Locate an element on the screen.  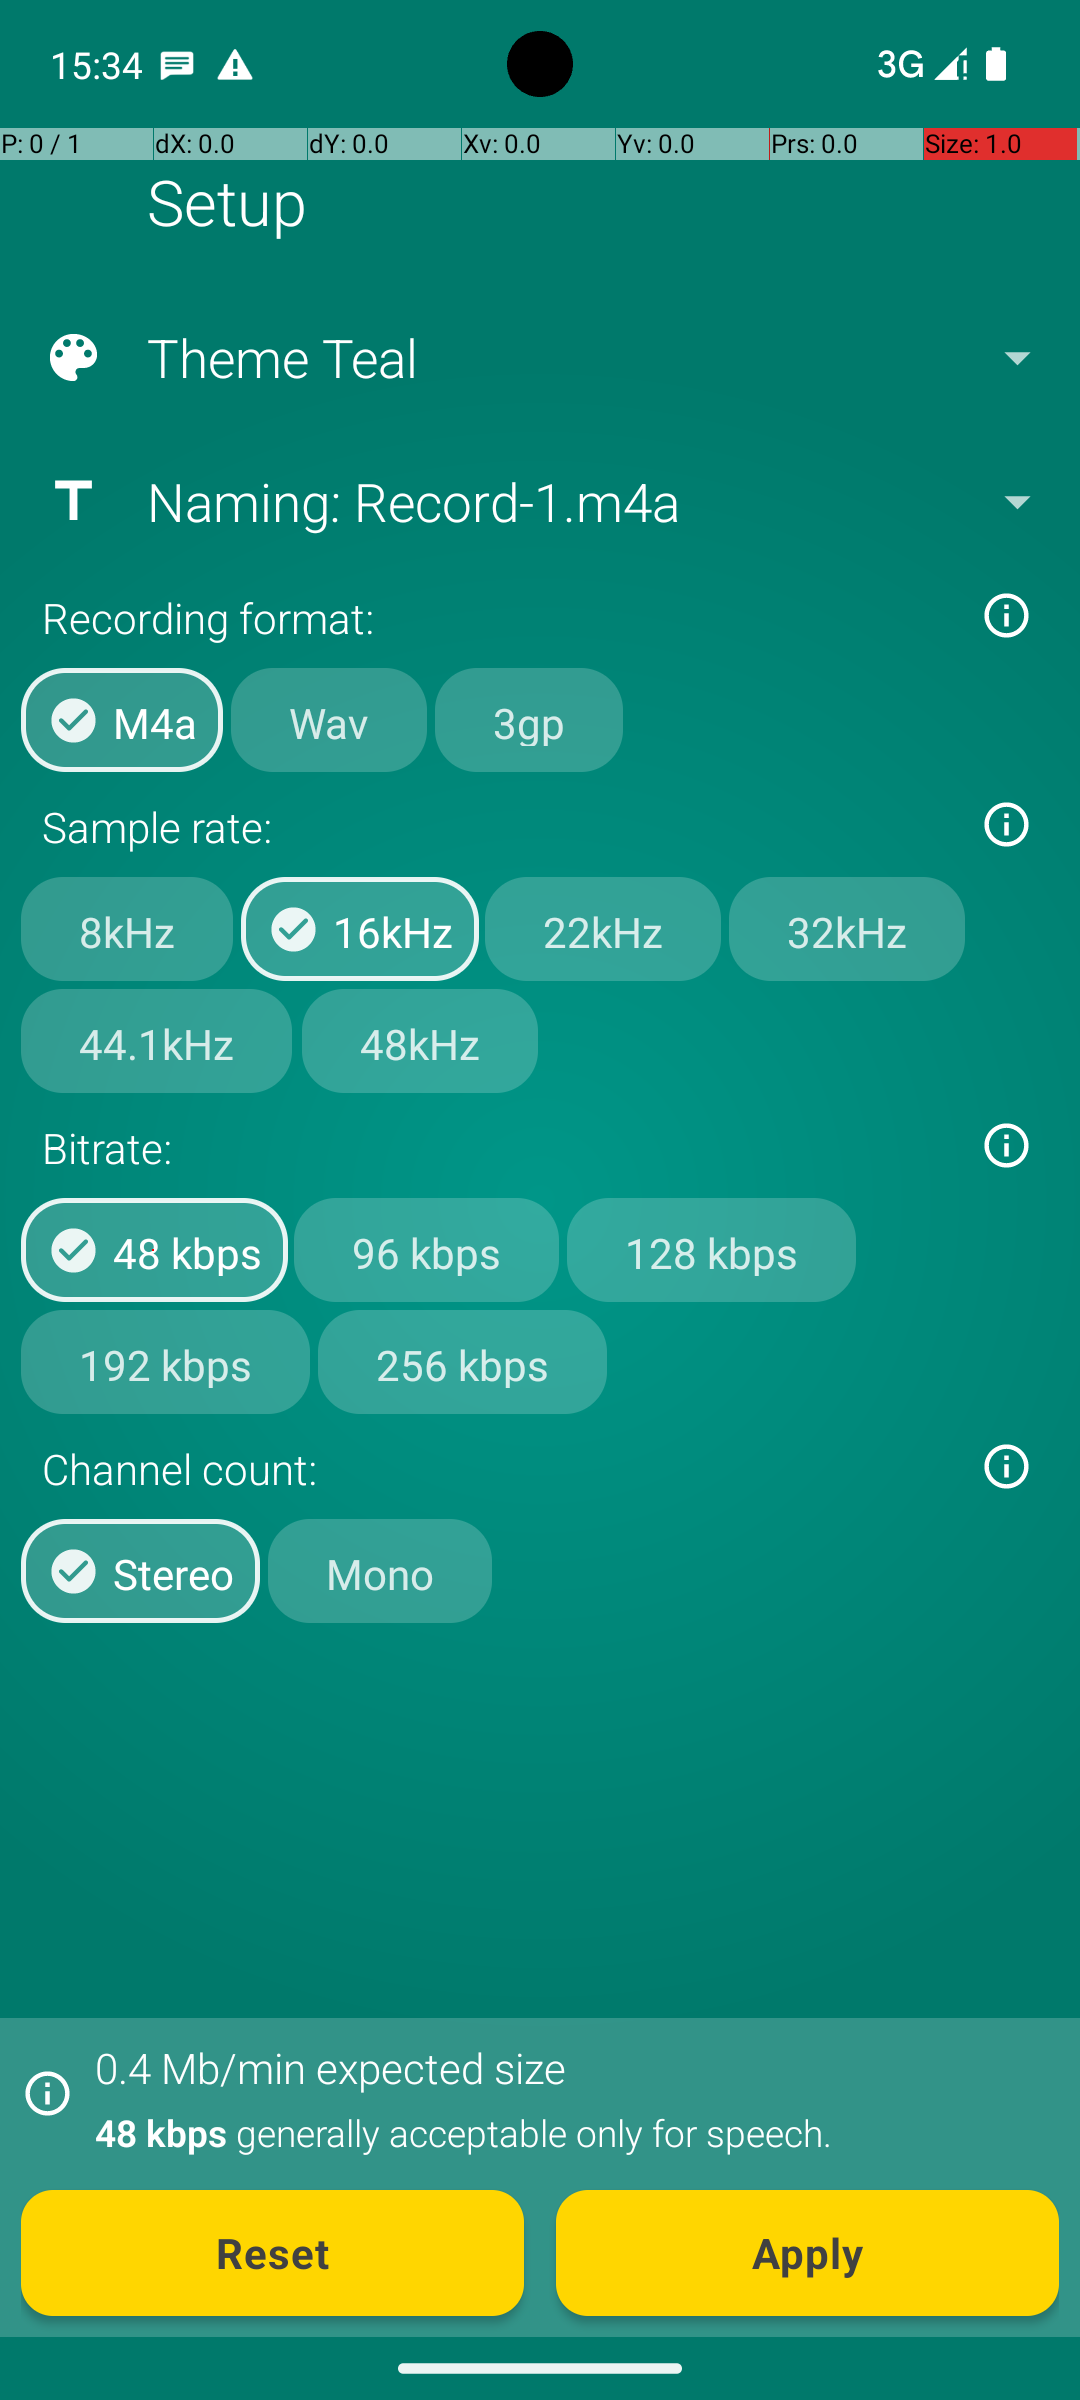
Phone three bars. is located at coordinates (918, 64).